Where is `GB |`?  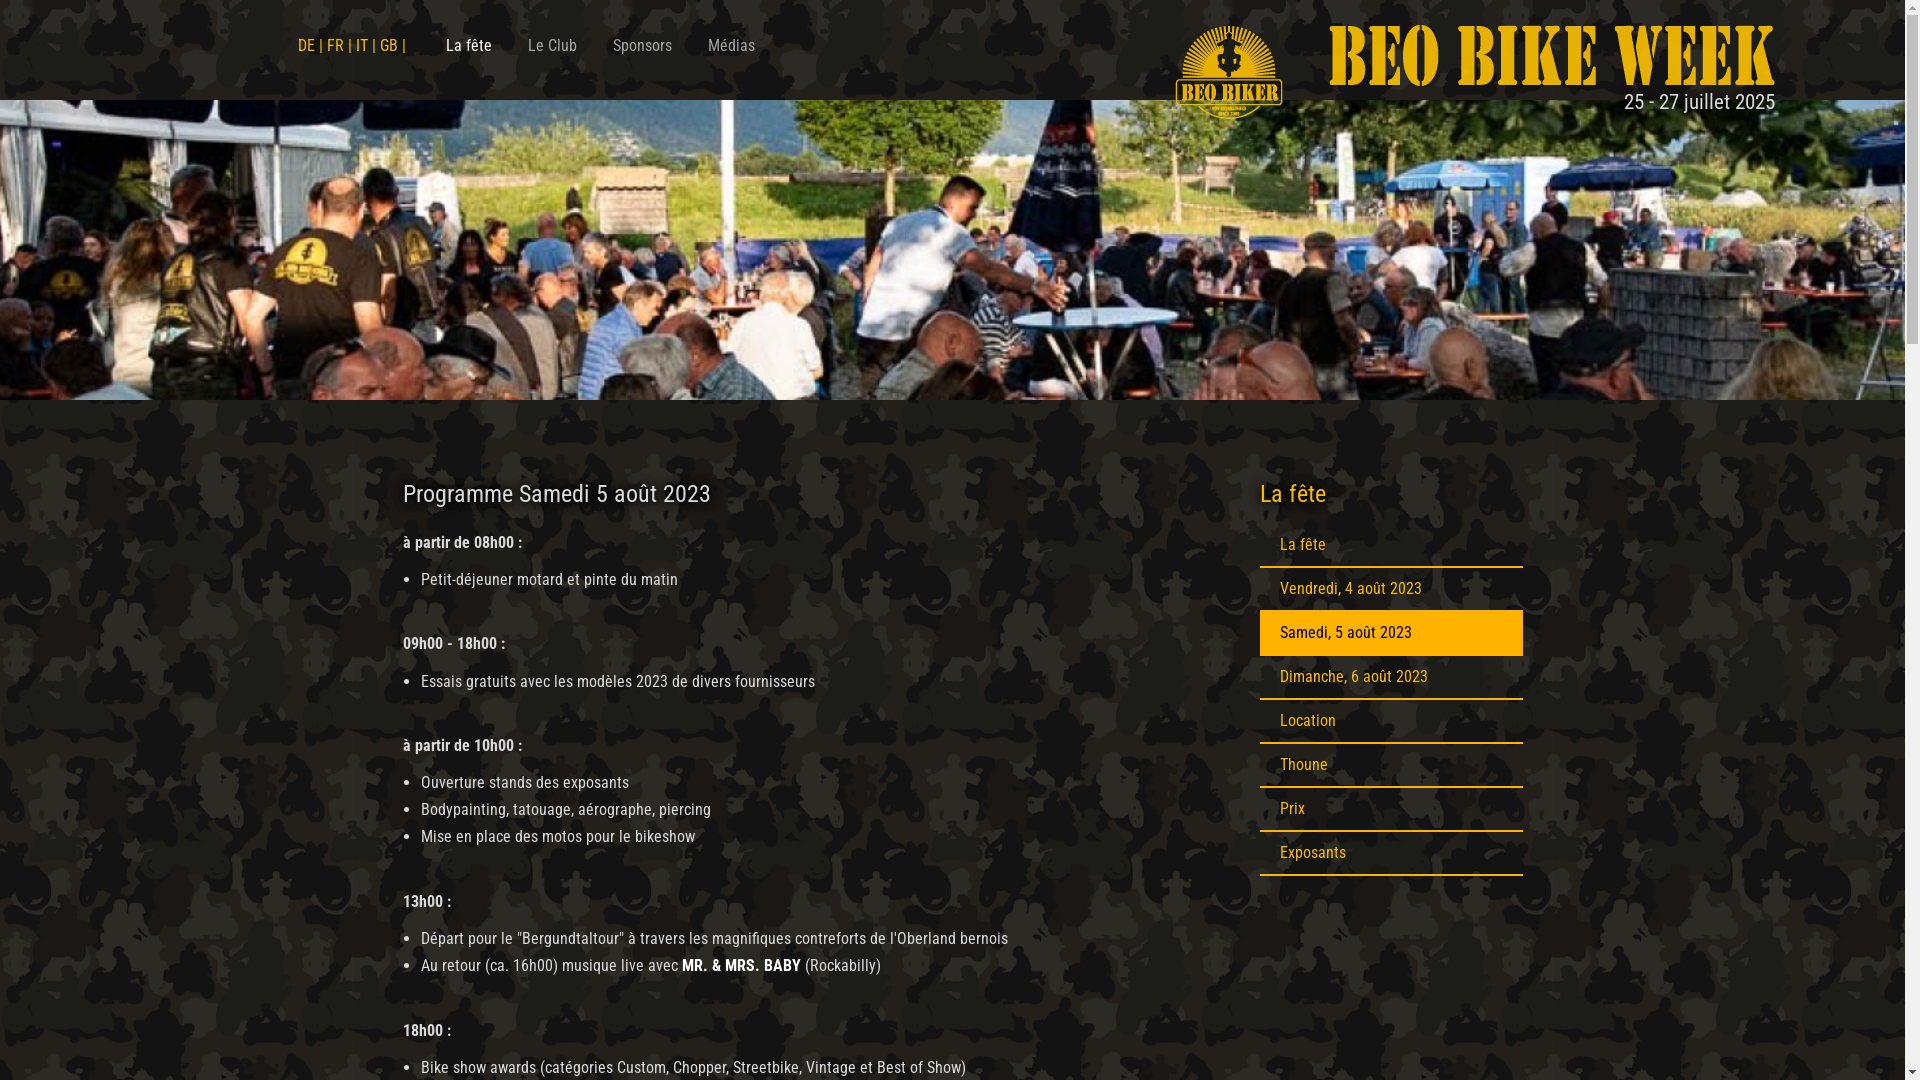 GB | is located at coordinates (393, 46).